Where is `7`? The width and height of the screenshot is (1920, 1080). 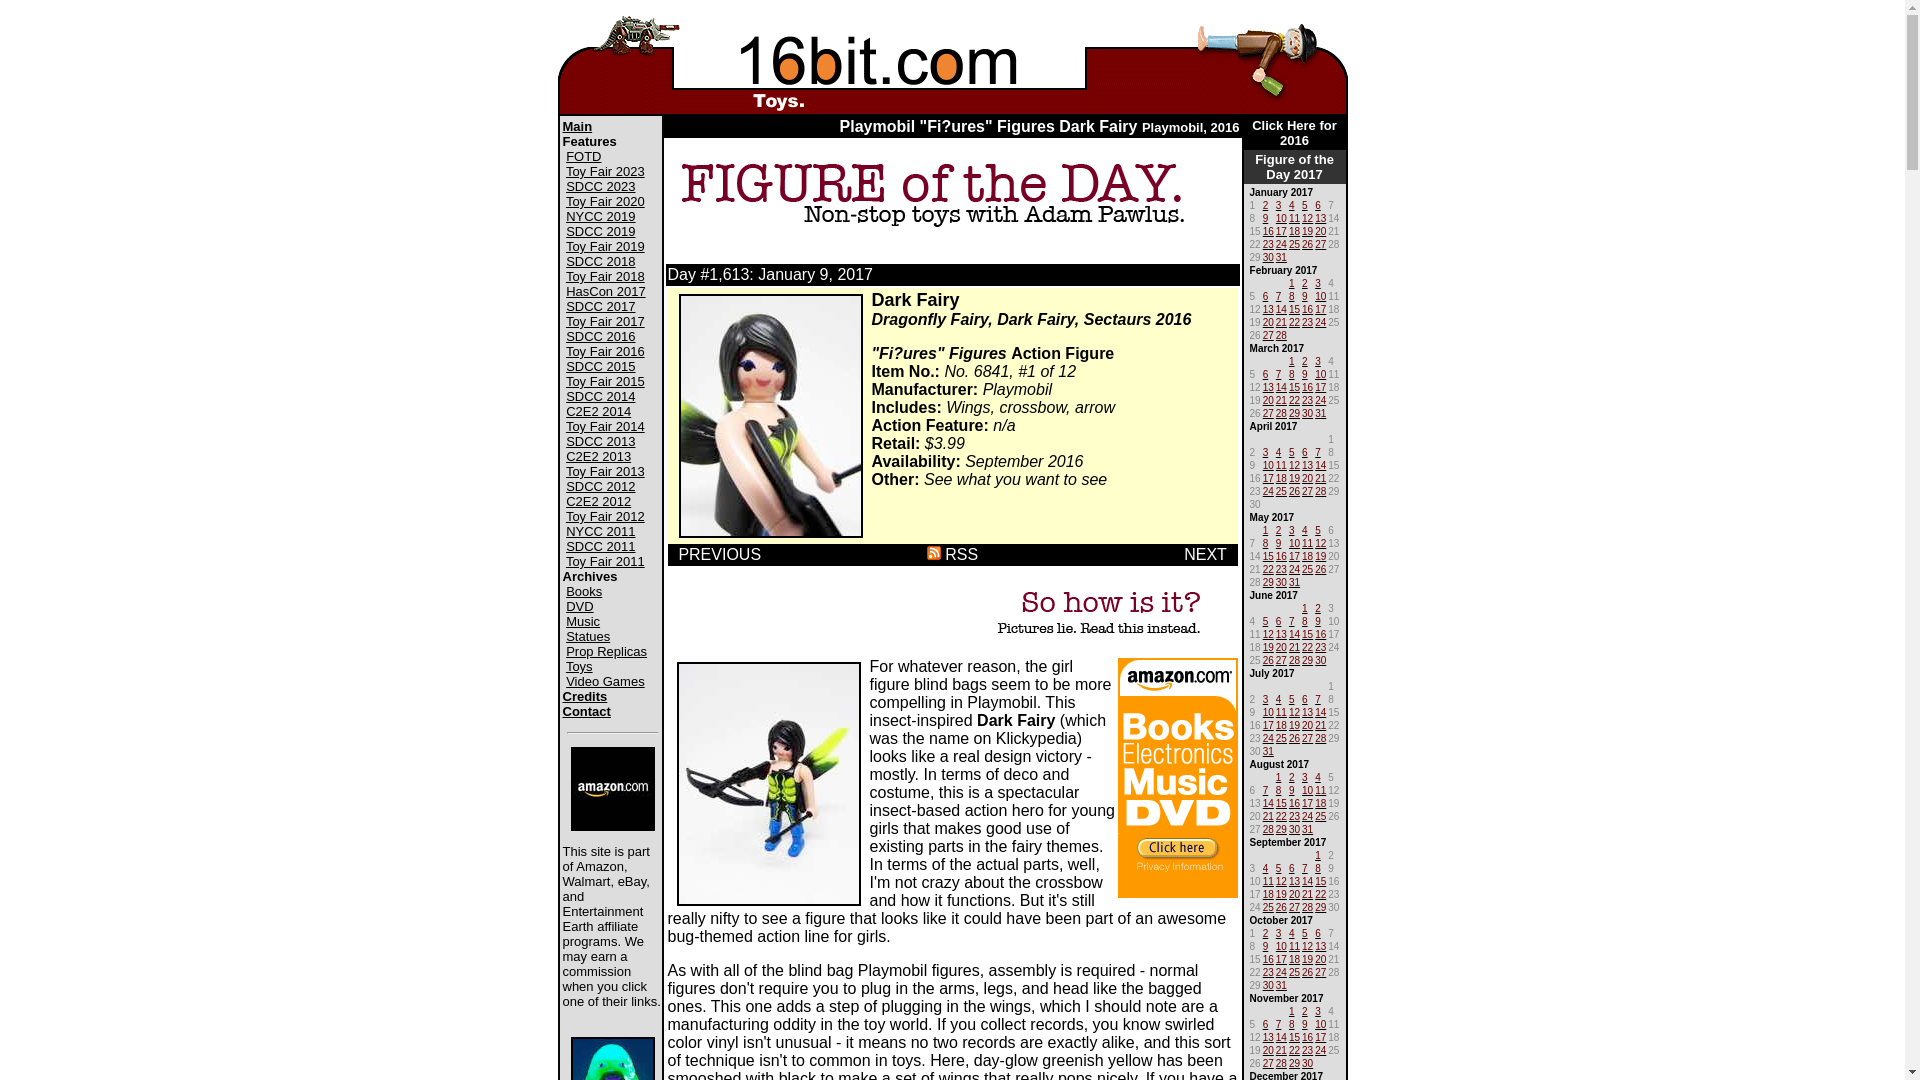
7 is located at coordinates (1292, 620).